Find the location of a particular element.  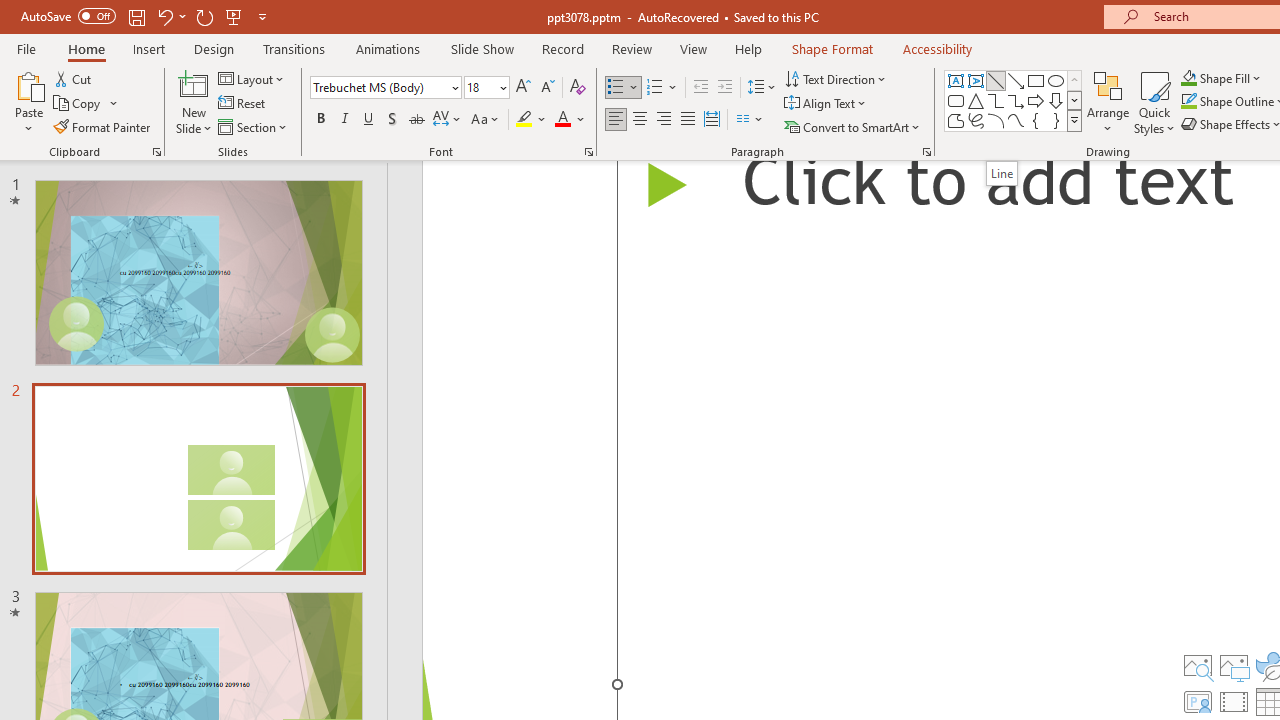

Arc is located at coordinates (996, 120).